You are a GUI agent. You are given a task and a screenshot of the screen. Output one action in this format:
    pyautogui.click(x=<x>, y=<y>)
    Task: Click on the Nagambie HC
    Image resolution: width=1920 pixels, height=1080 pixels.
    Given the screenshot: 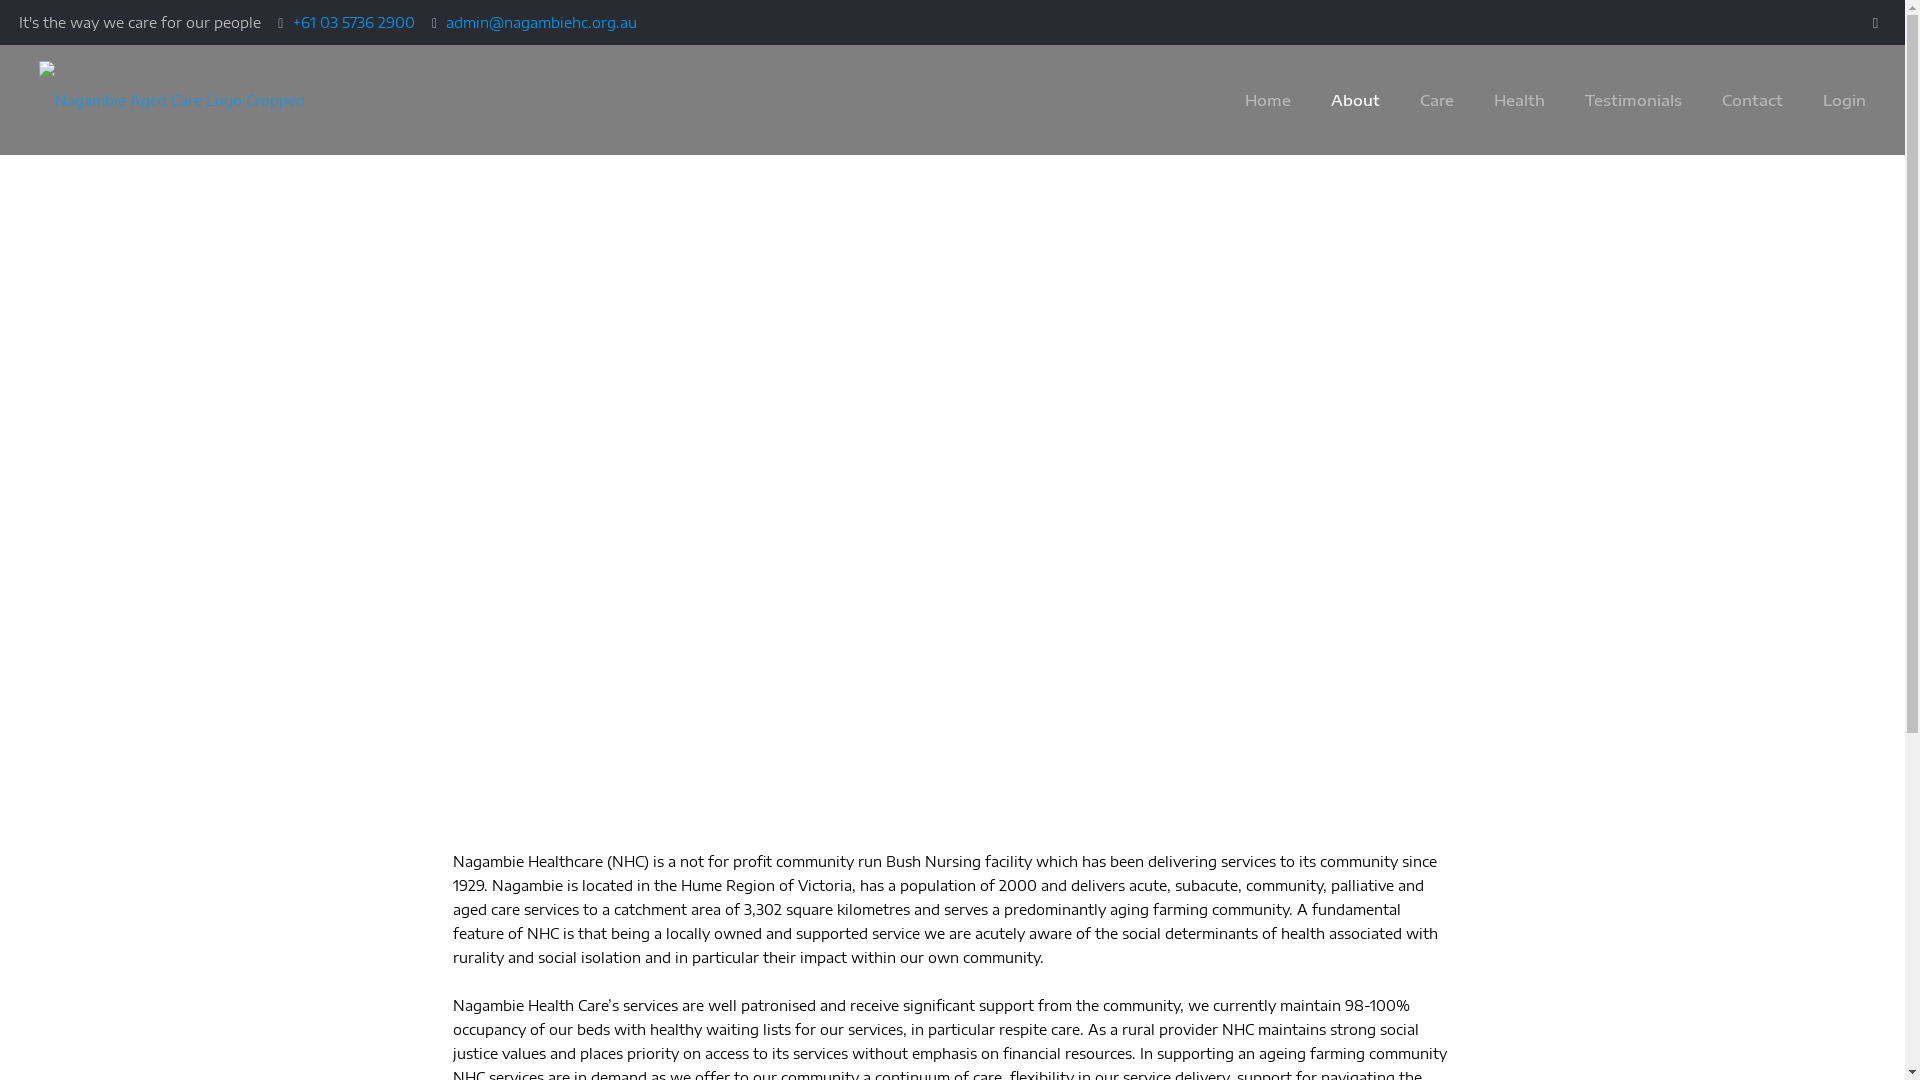 What is the action you would take?
    pyautogui.click(x=176, y=100)
    